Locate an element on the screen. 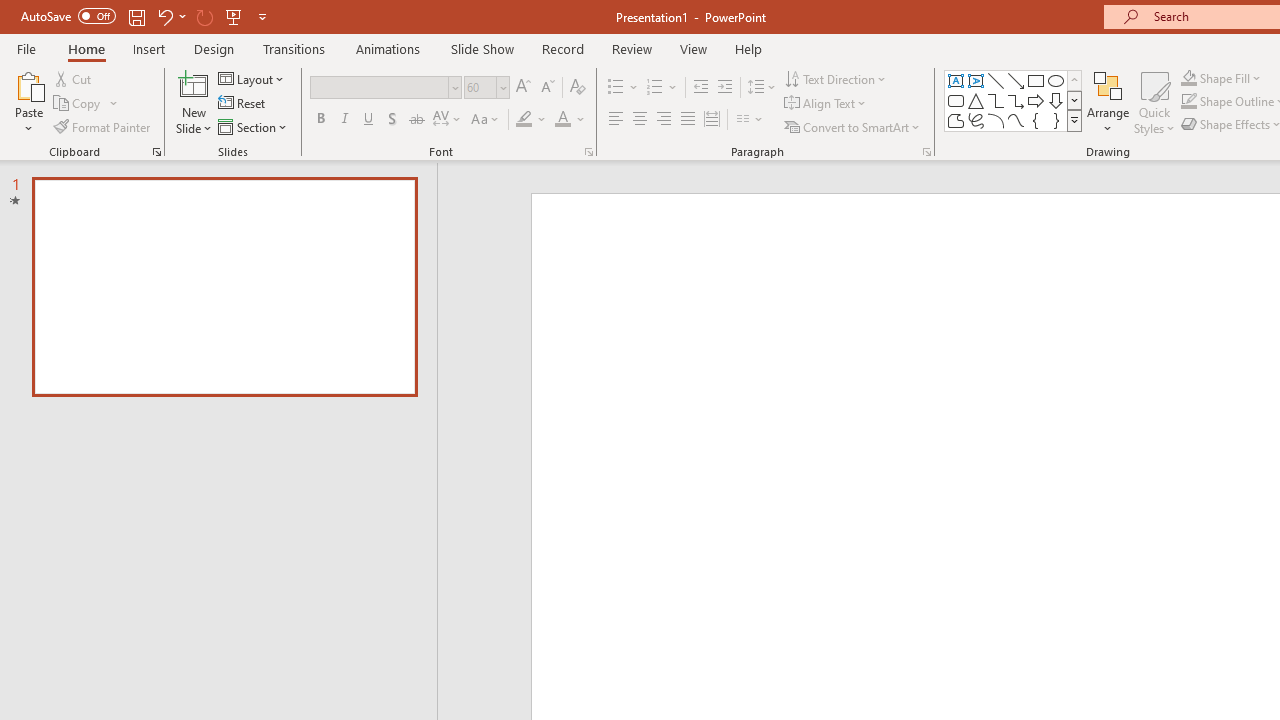  Clear Formatting is located at coordinates (578, 88).